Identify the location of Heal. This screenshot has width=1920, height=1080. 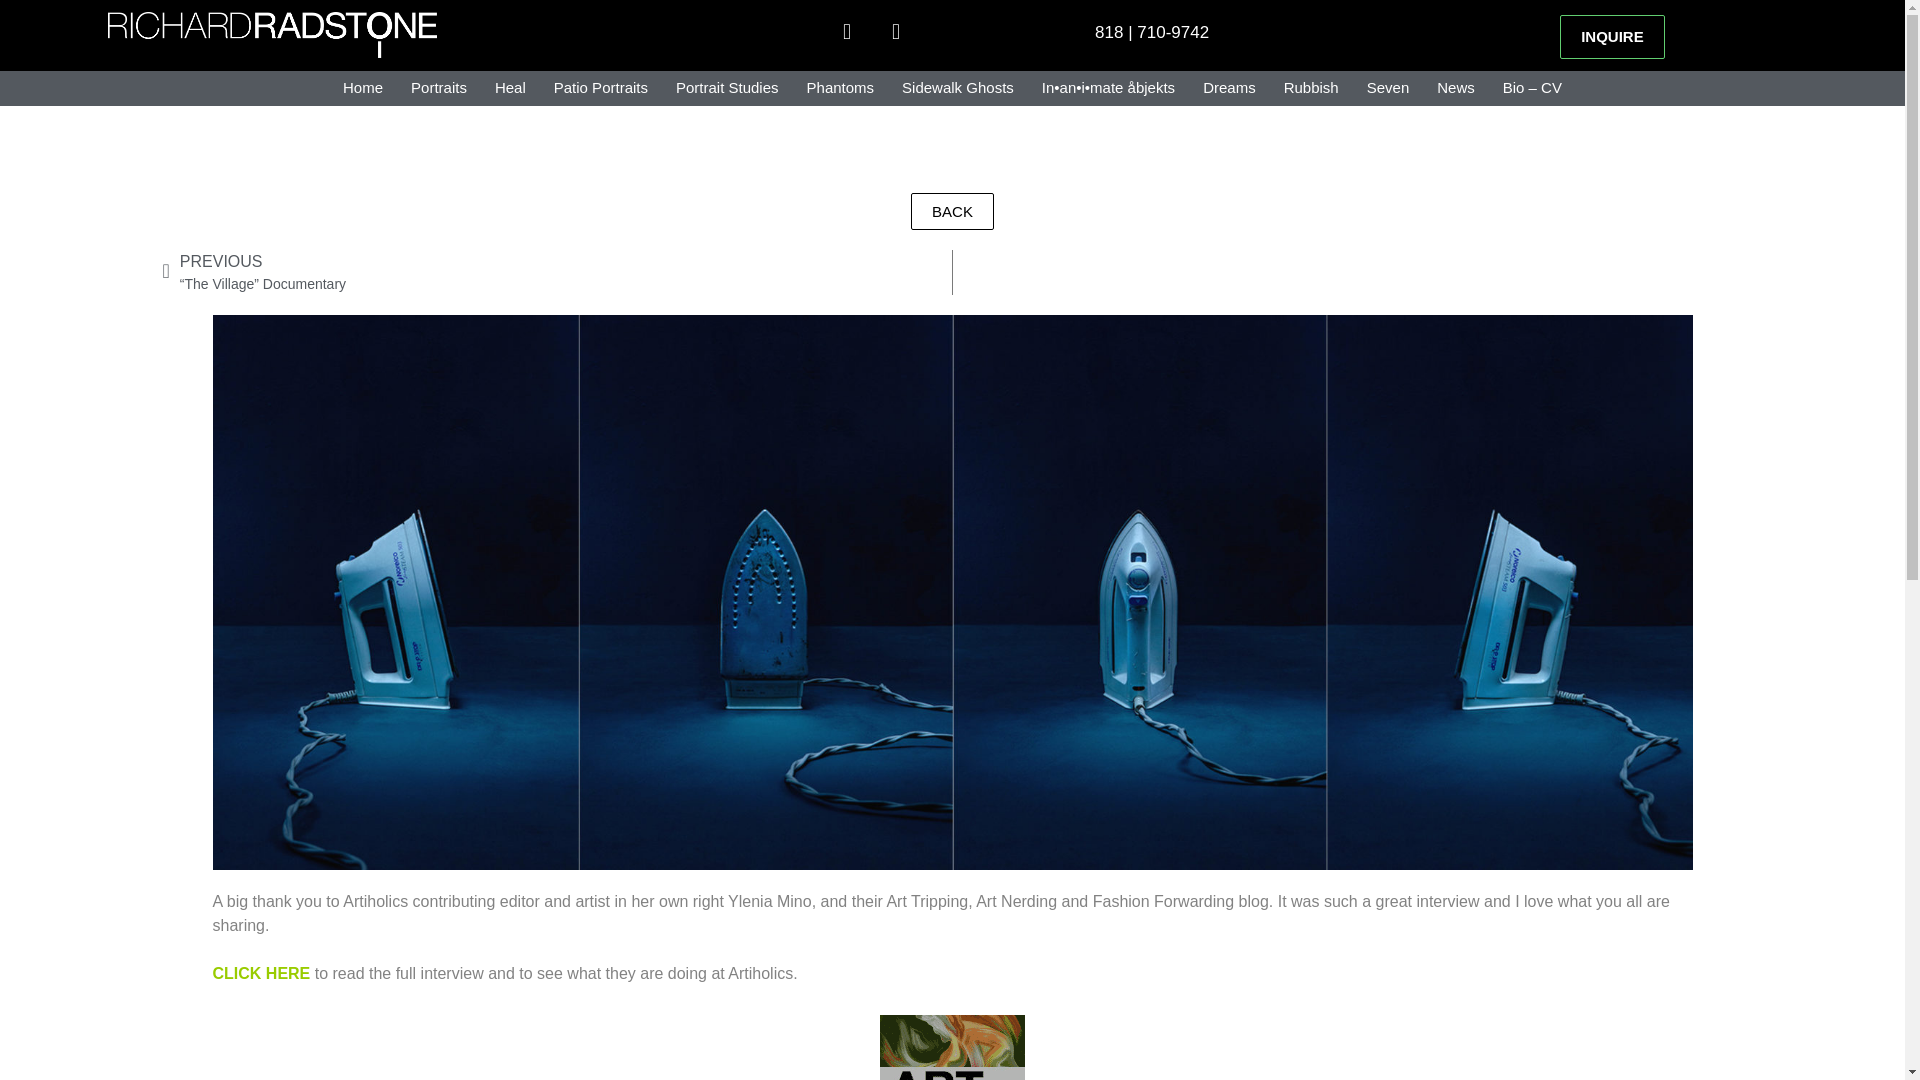
(510, 88).